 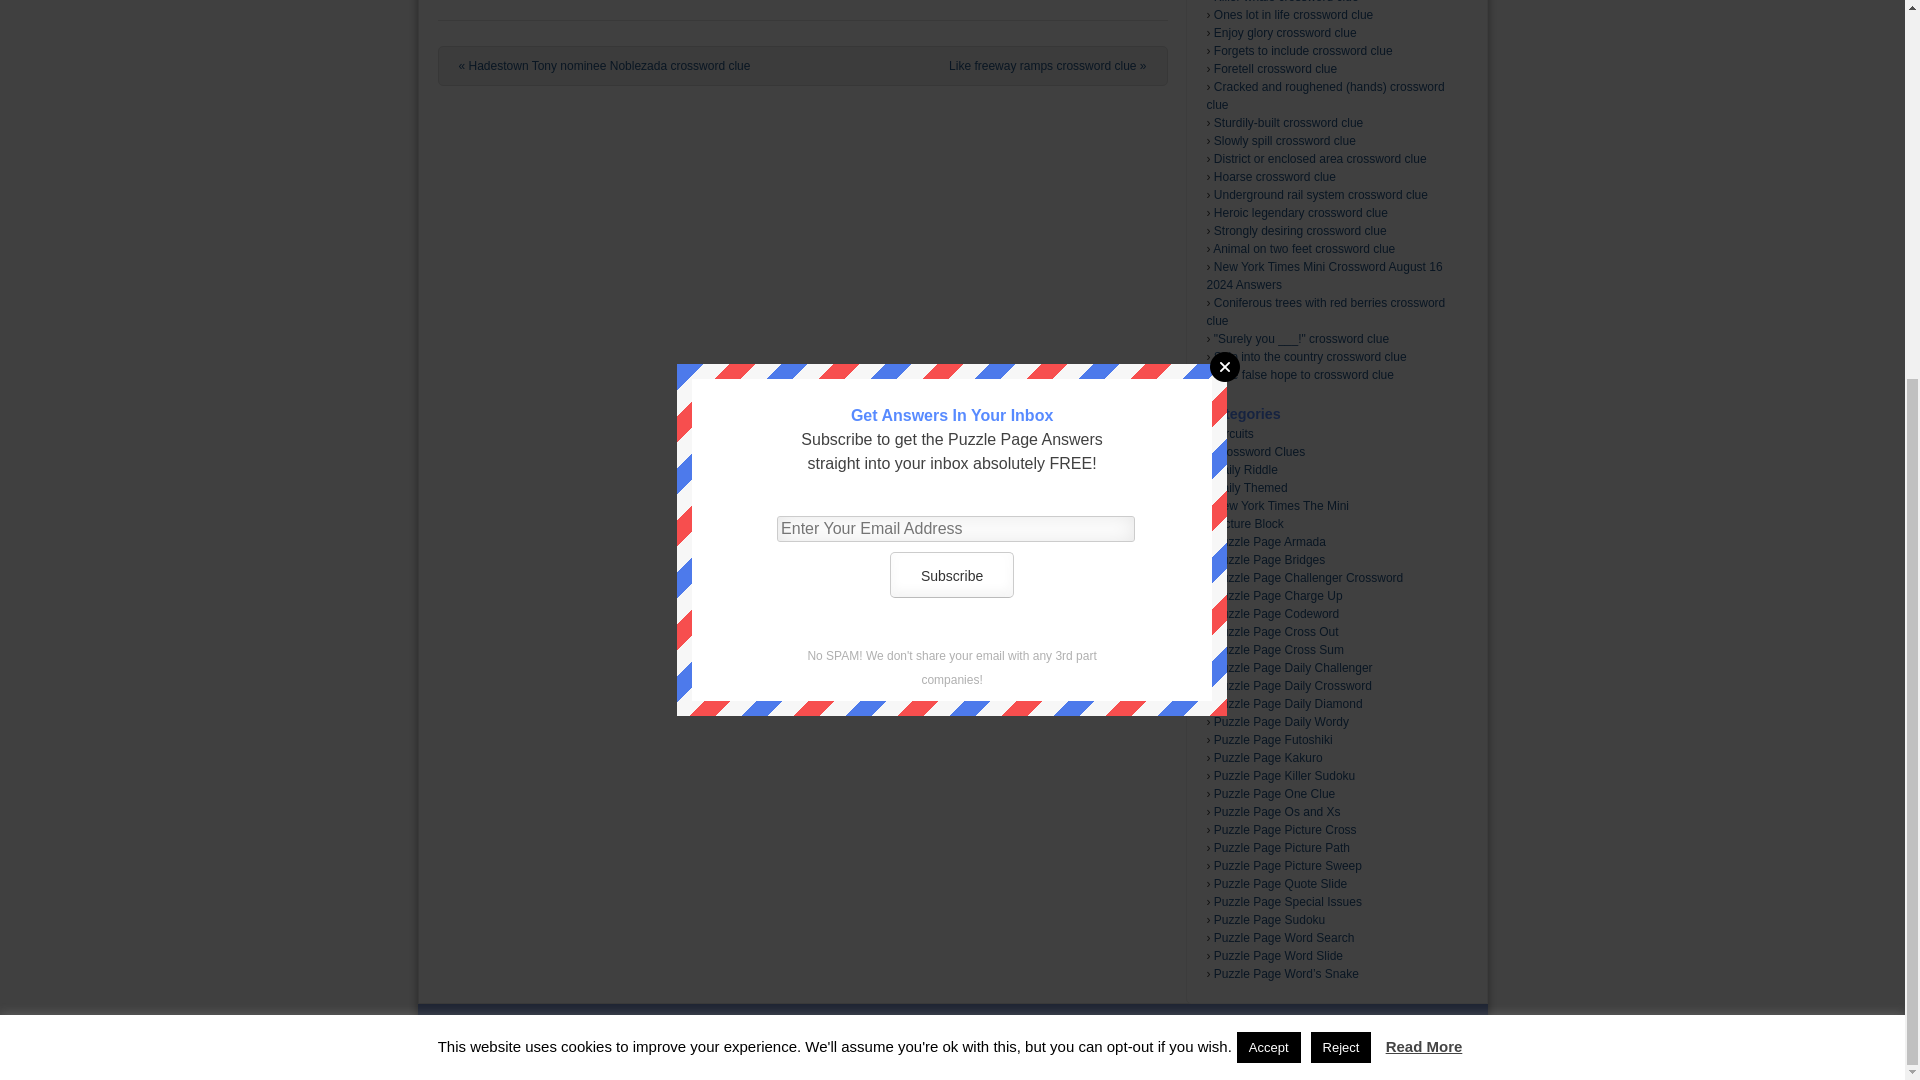 I want to click on Heroic legendary crossword clue, so click(x=1300, y=213).